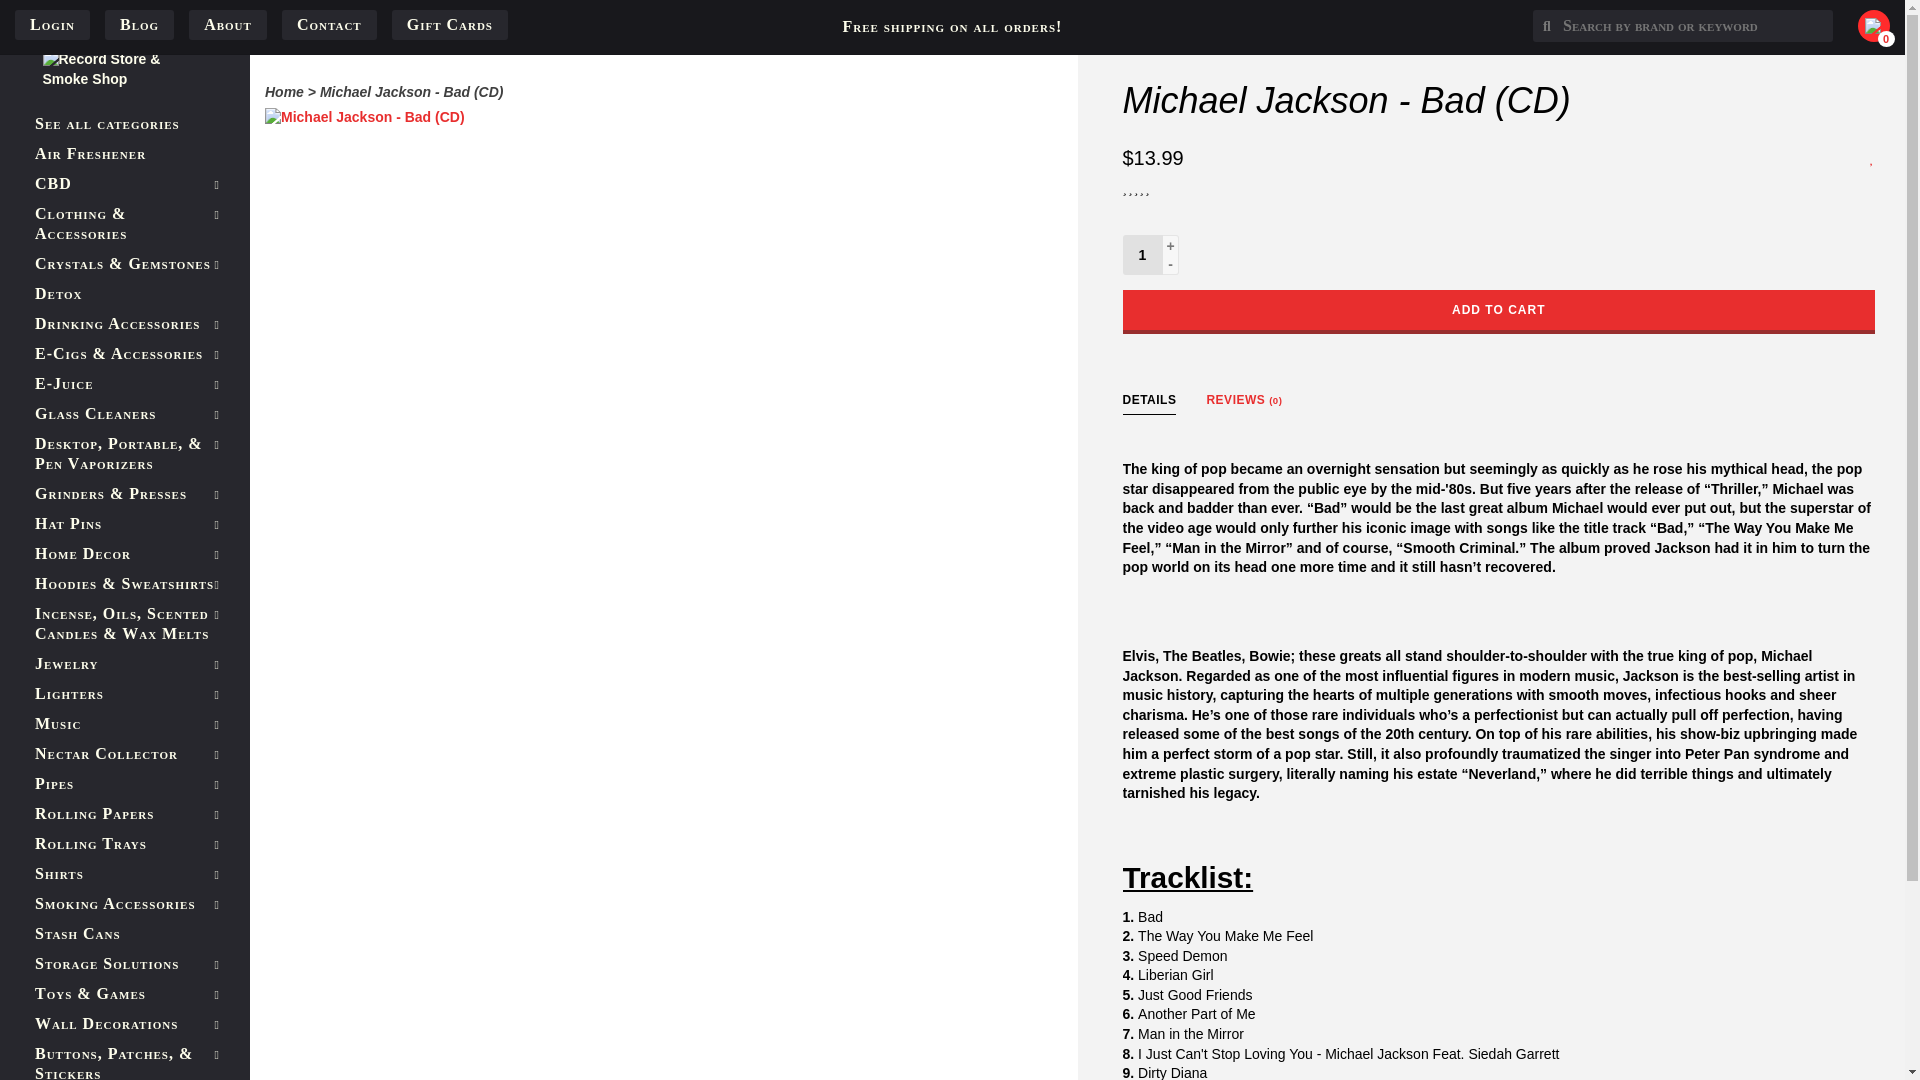 The width and height of the screenshot is (1920, 1080). Describe the element at coordinates (124, 154) in the screenshot. I see `Air Freshener` at that location.